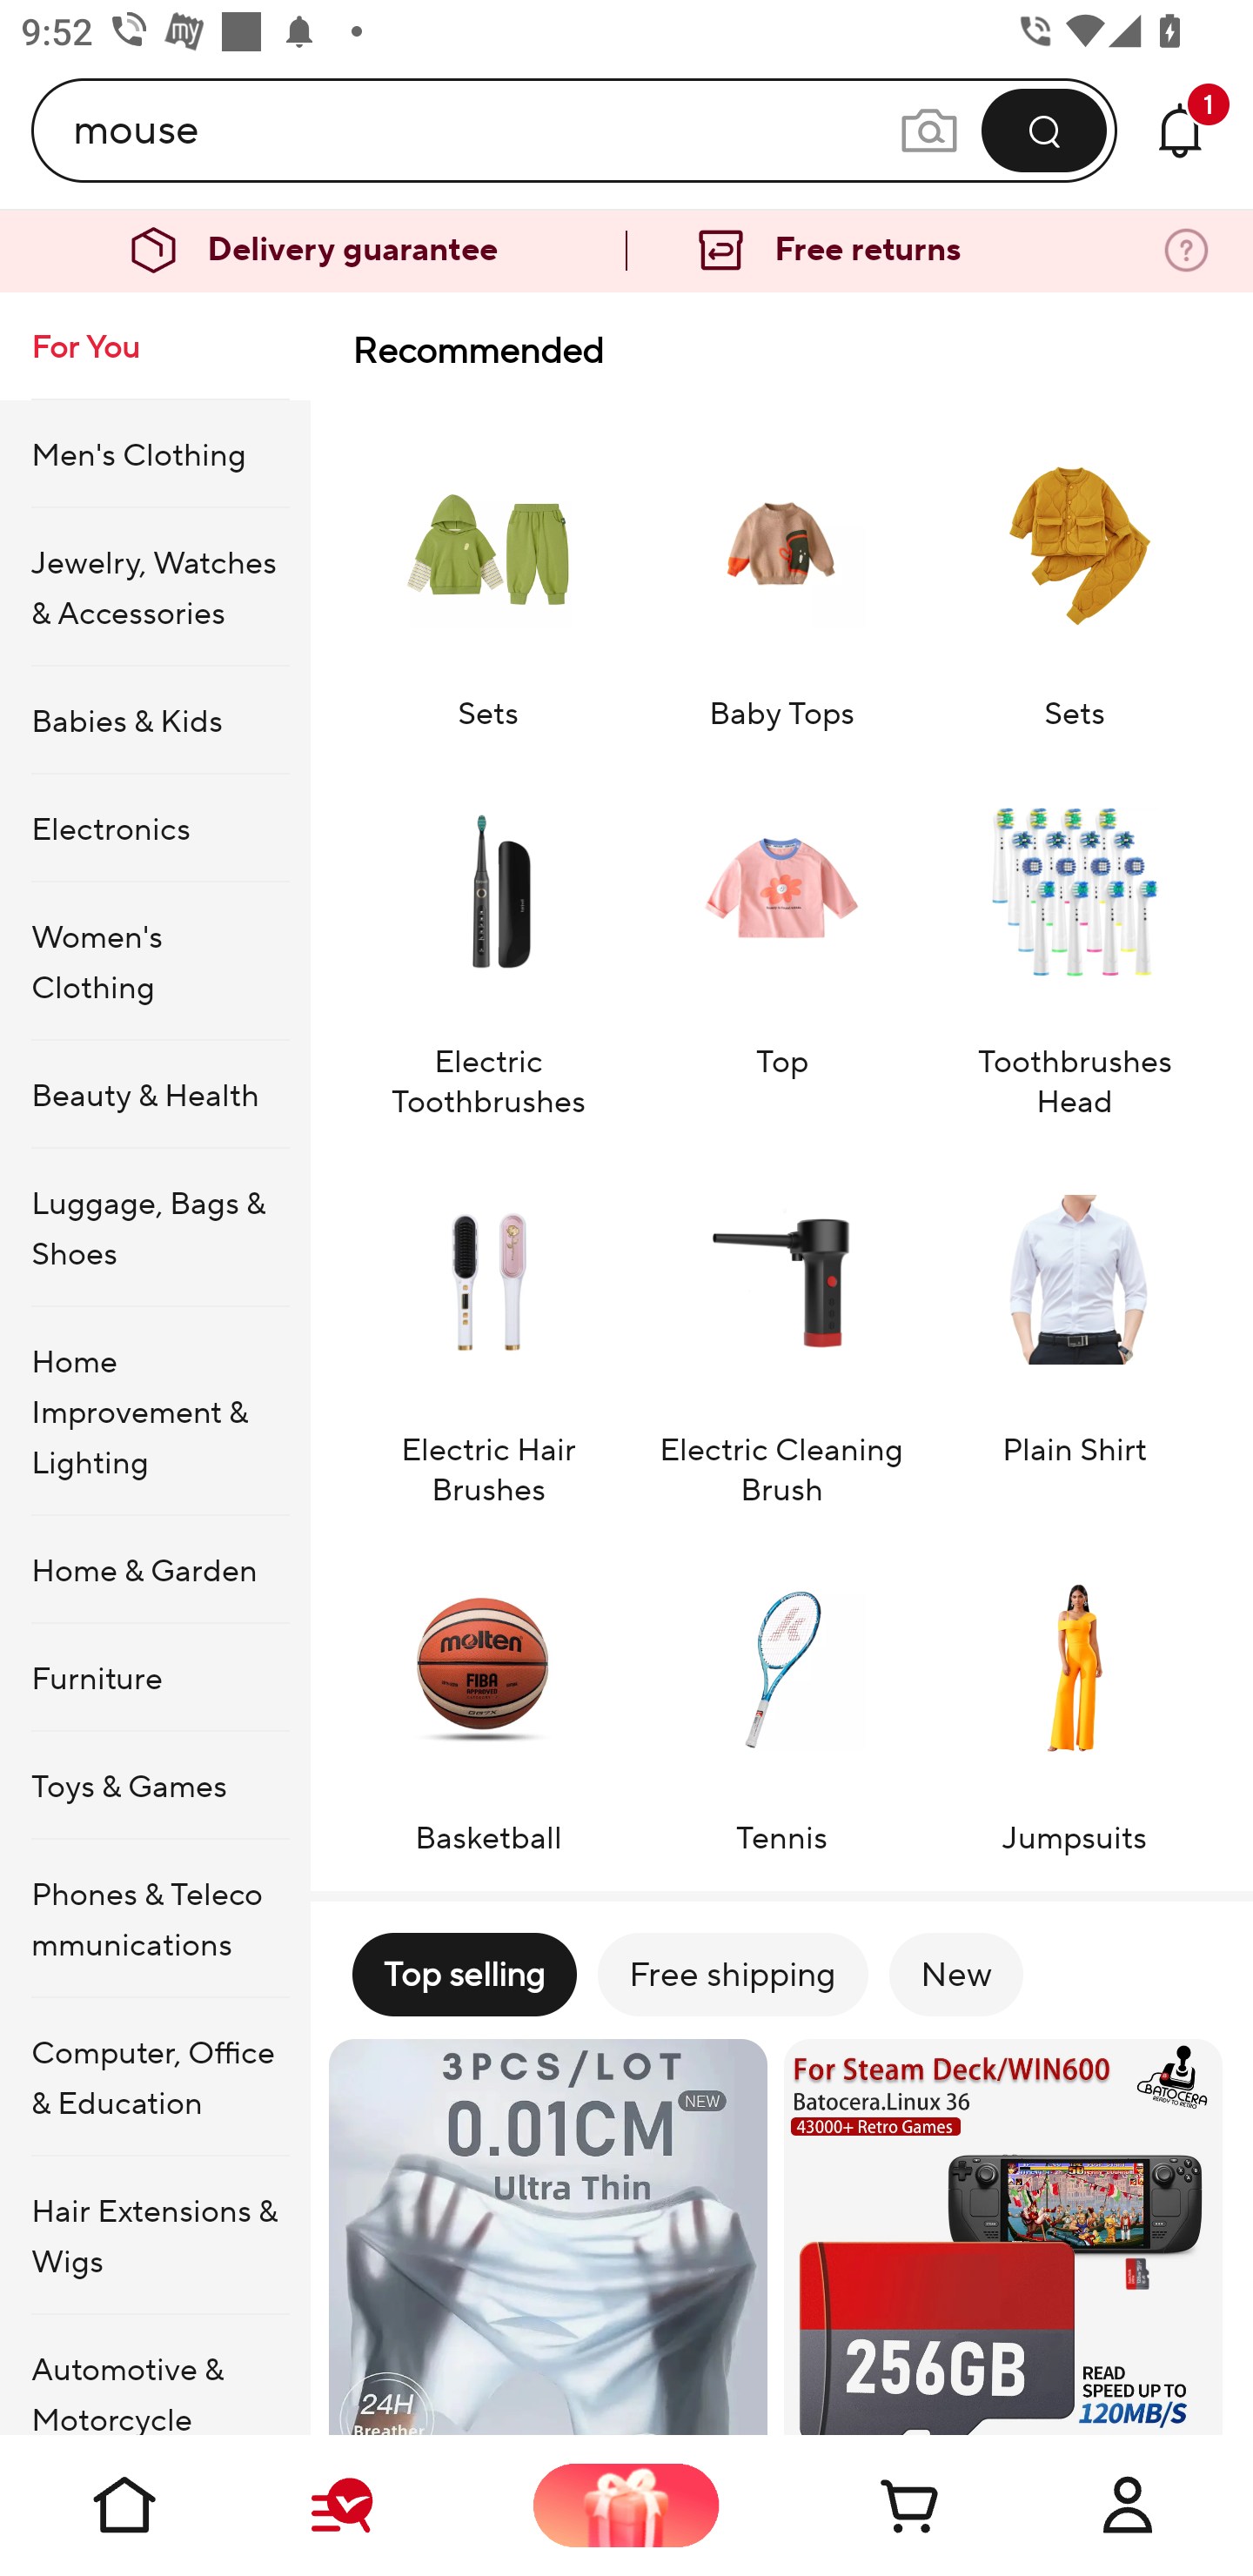 This screenshot has width=1253, height=2576. Describe the element at coordinates (464, 1974) in the screenshot. I see `Top selling` at that location.